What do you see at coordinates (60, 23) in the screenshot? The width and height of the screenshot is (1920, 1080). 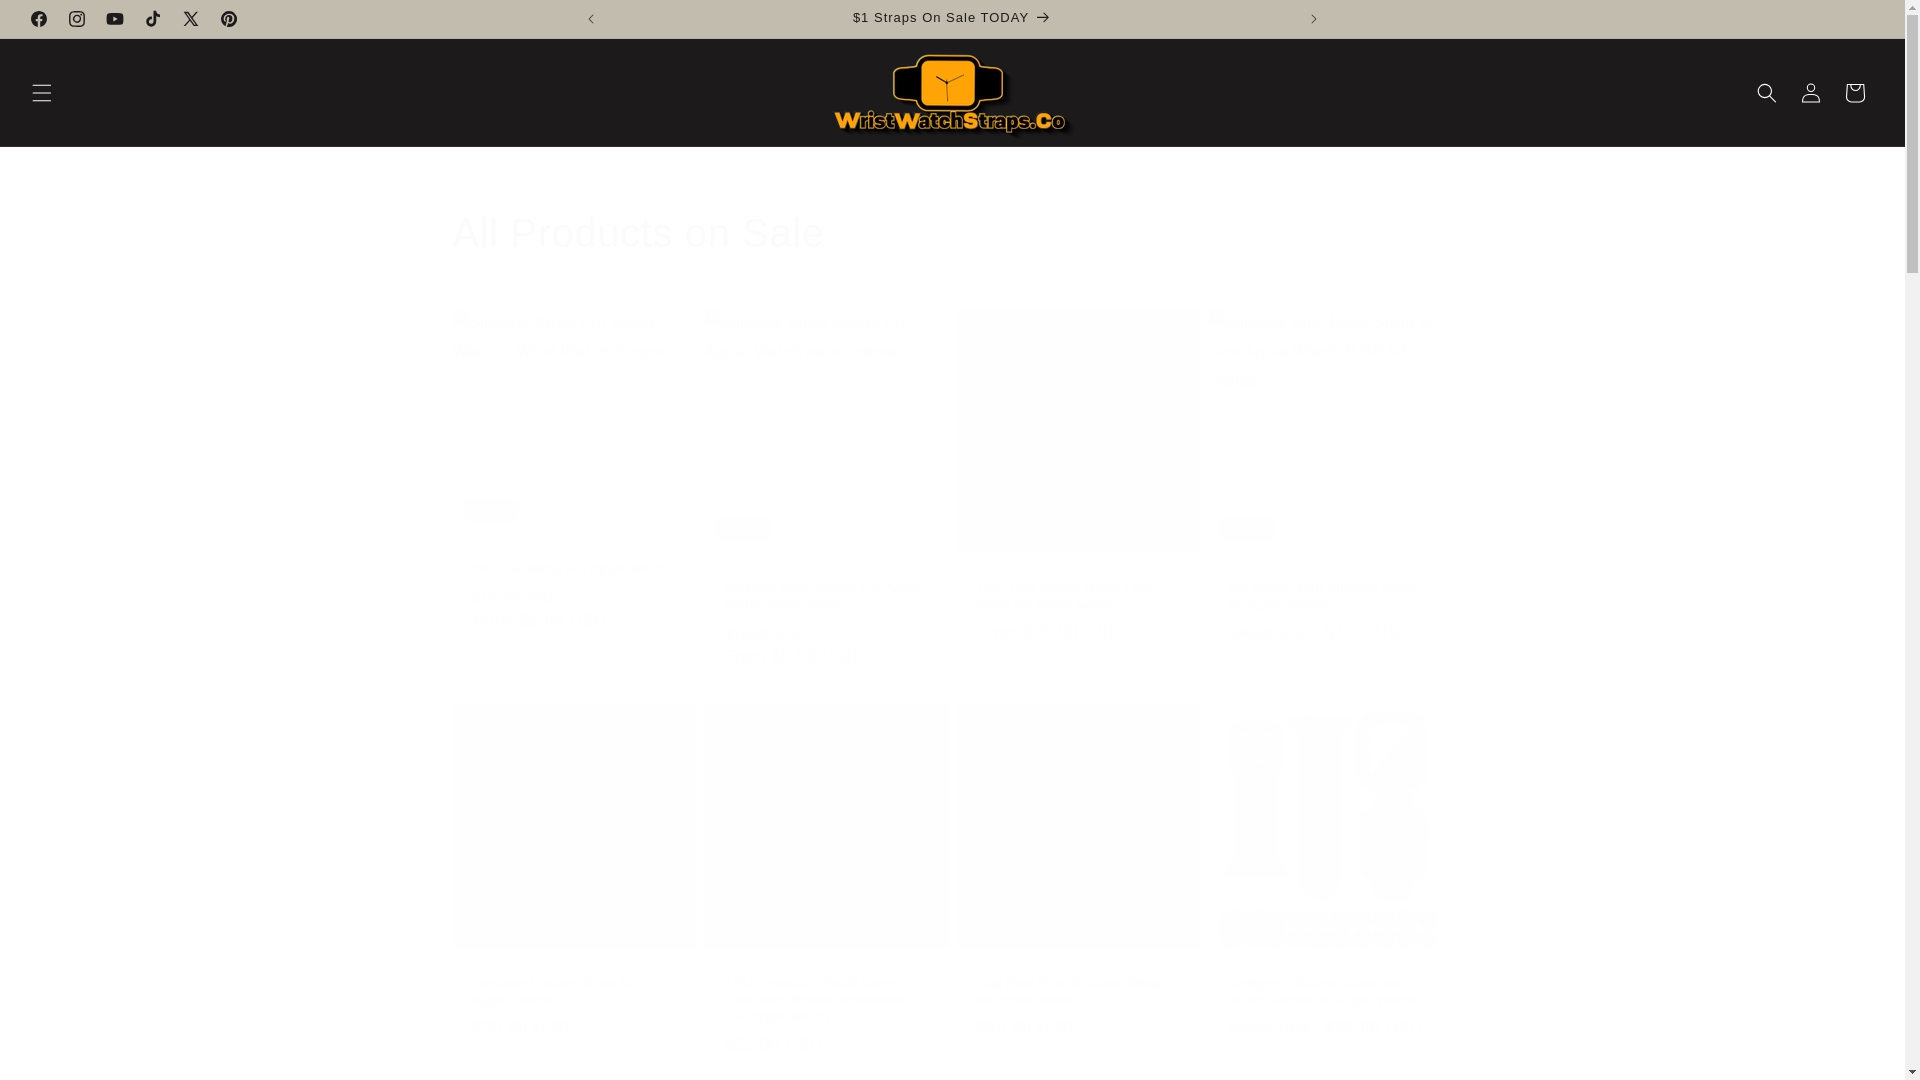 I see `Skip to content` at bounding box center [60, 23].